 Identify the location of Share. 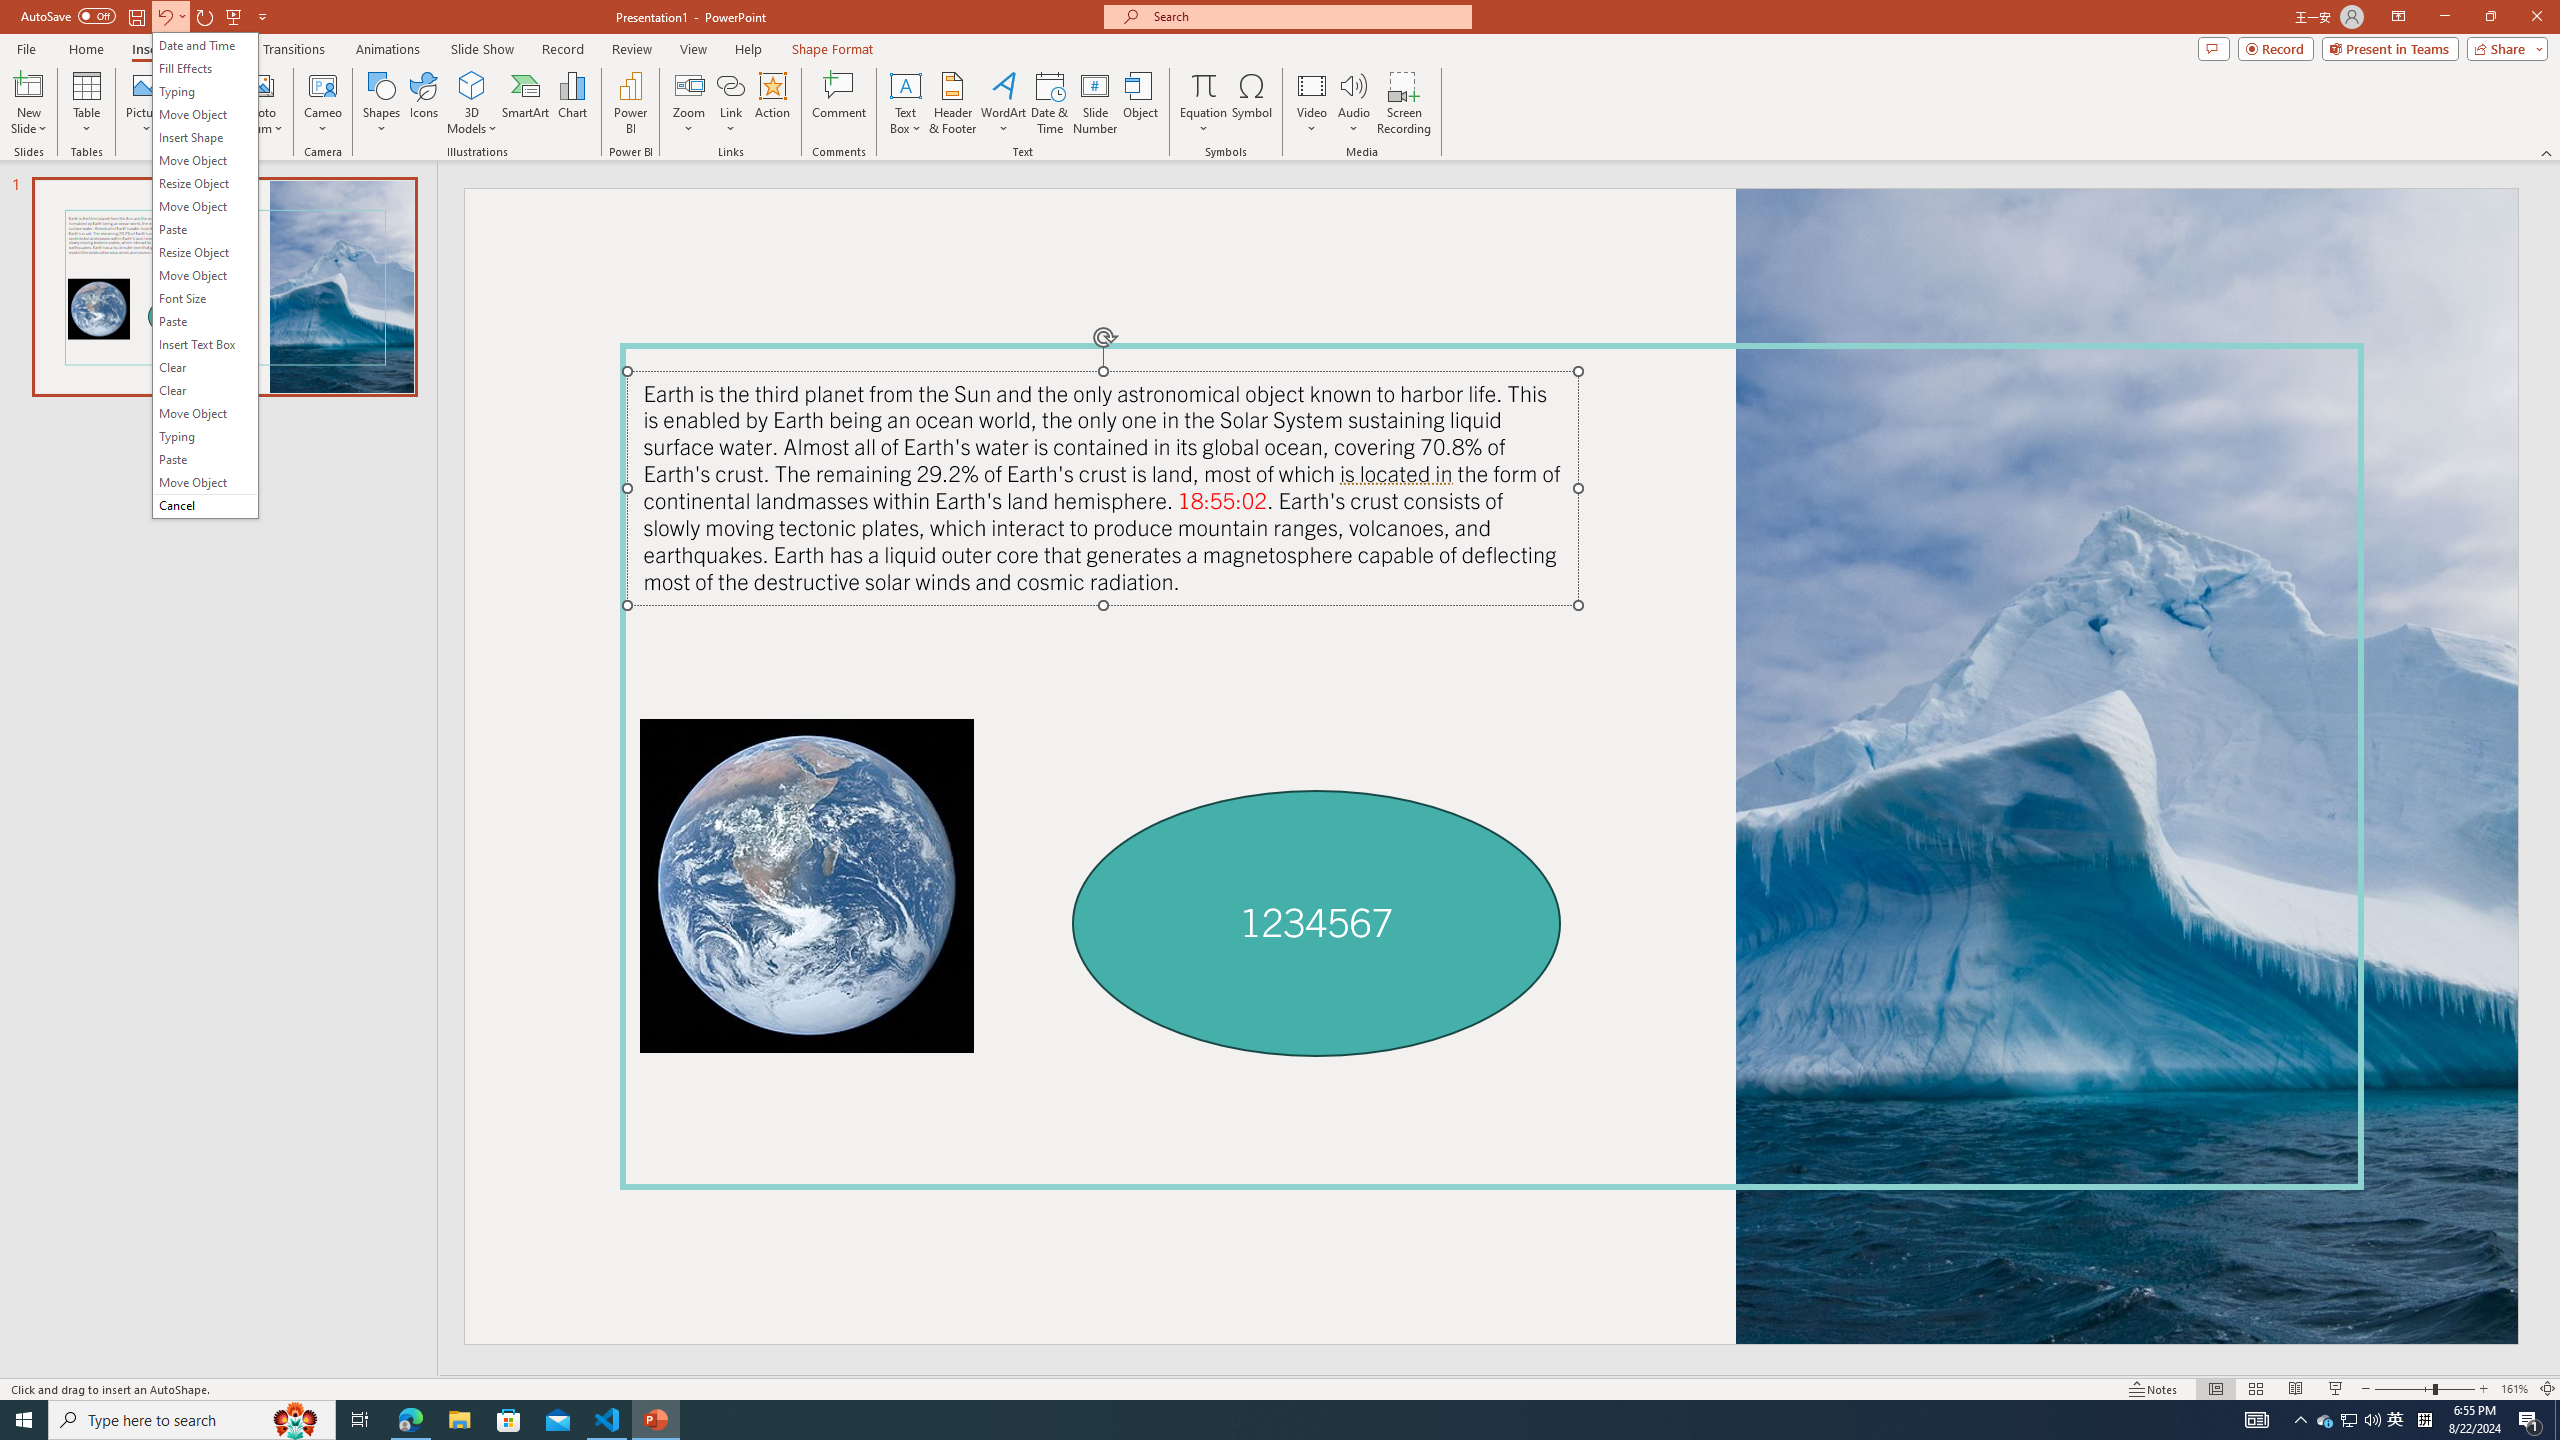
(2504, 48).